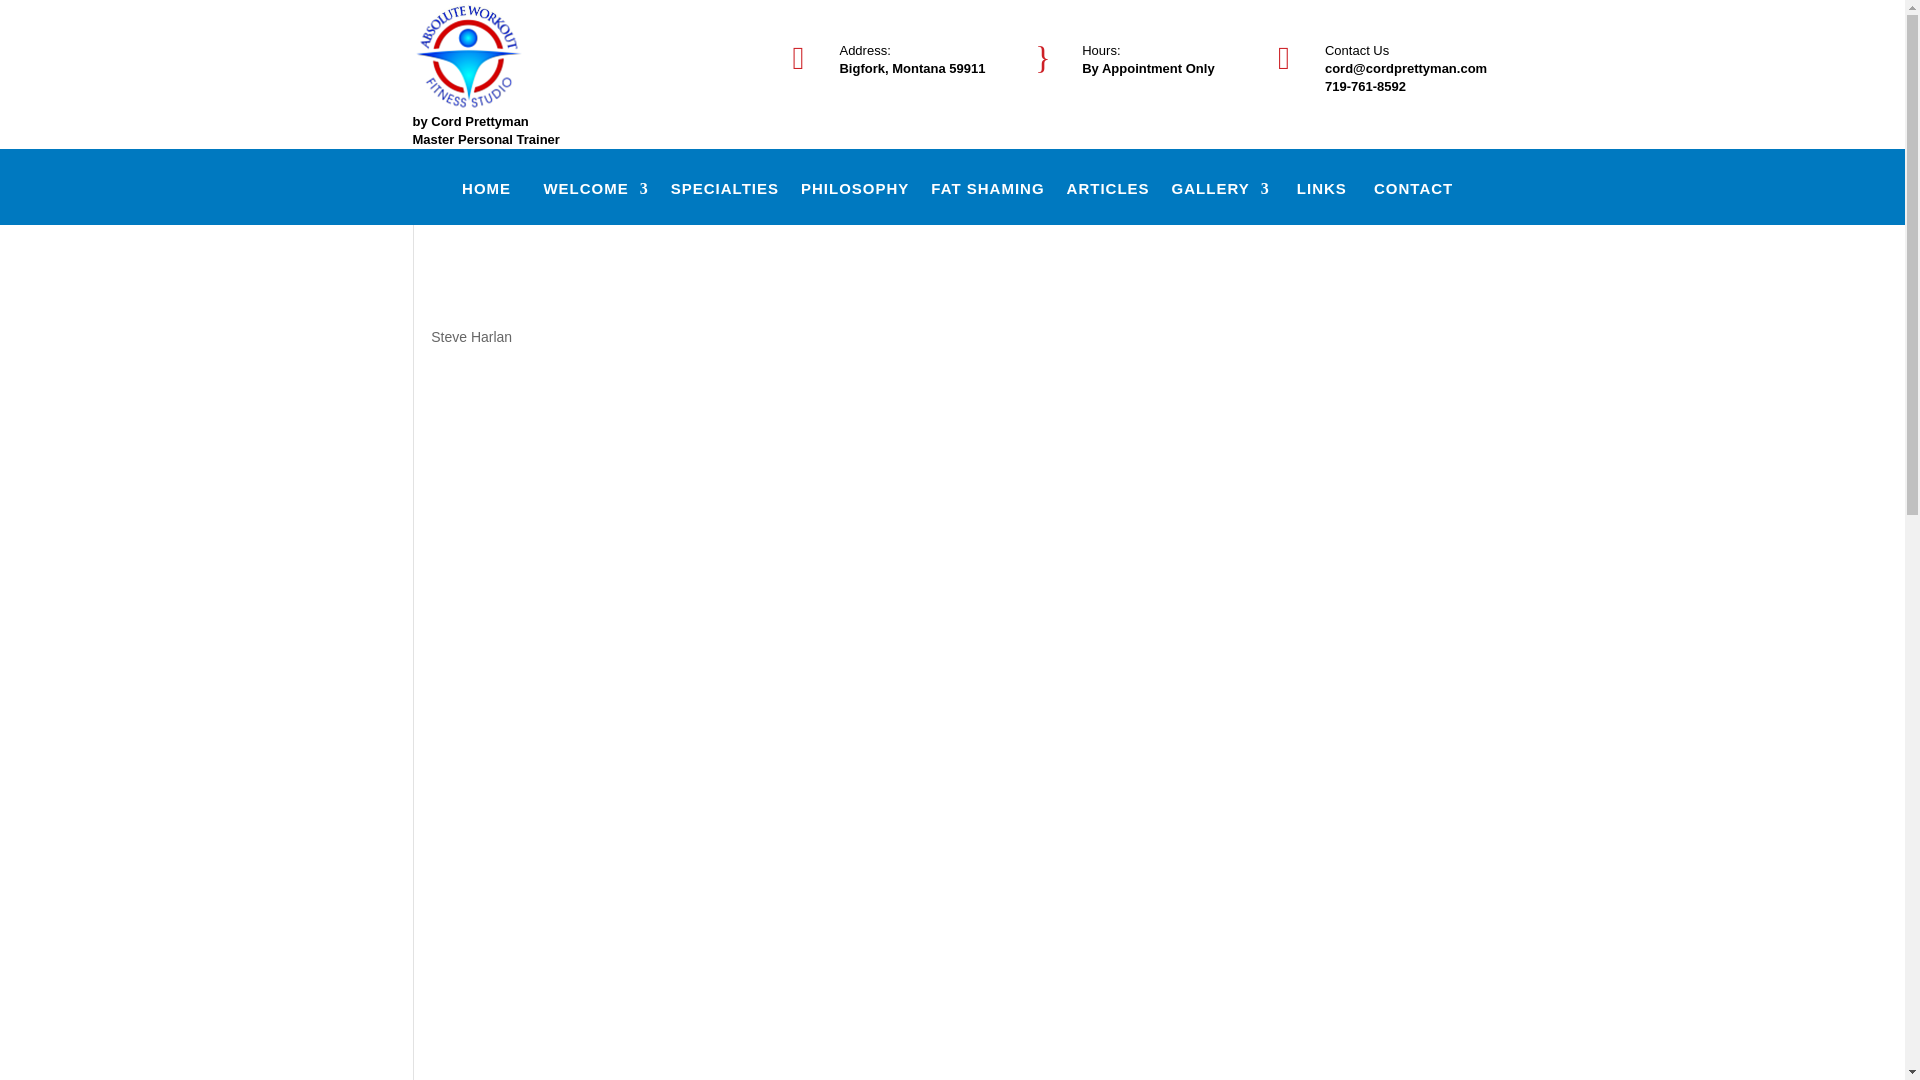  I want to click on   HOME  , so click(486, 203).